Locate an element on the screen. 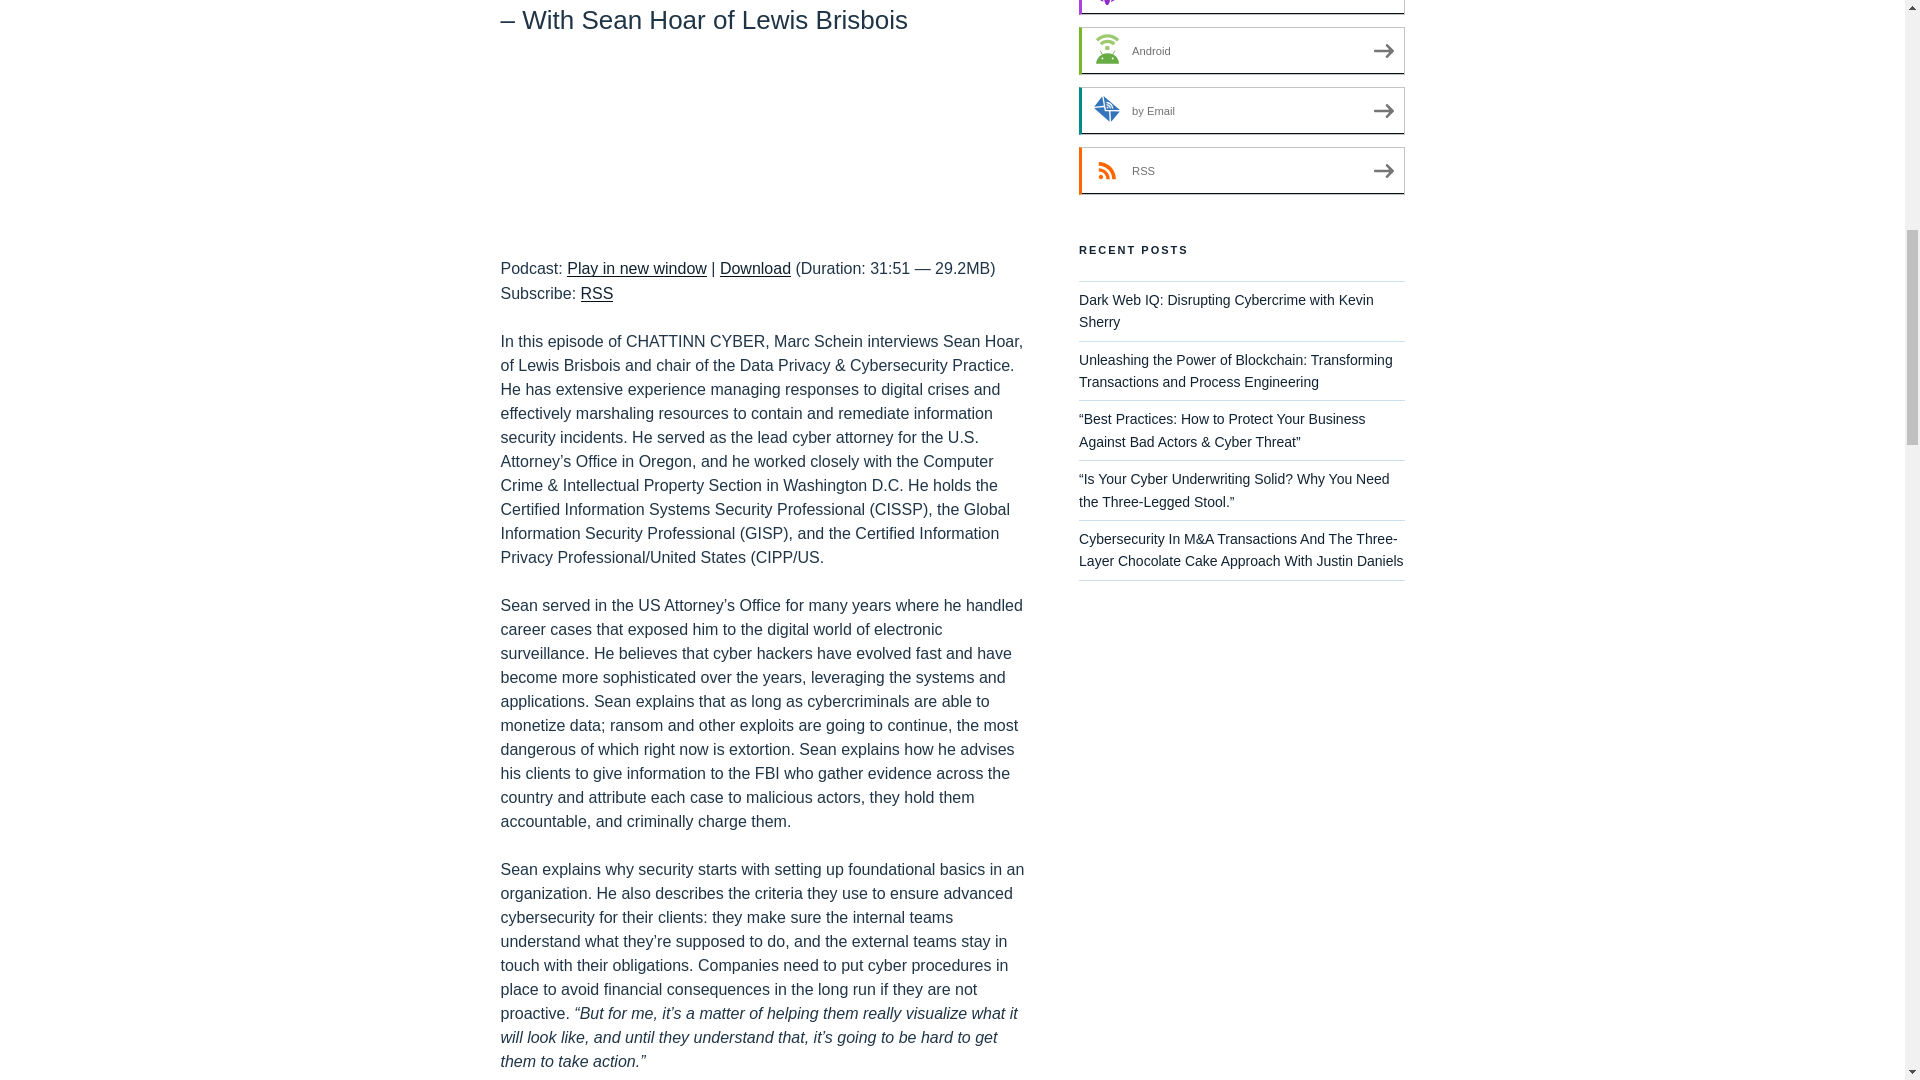 This screenshot has width=1920, height=1080. Apple Podcasts is located at coordinates (1241, 8).